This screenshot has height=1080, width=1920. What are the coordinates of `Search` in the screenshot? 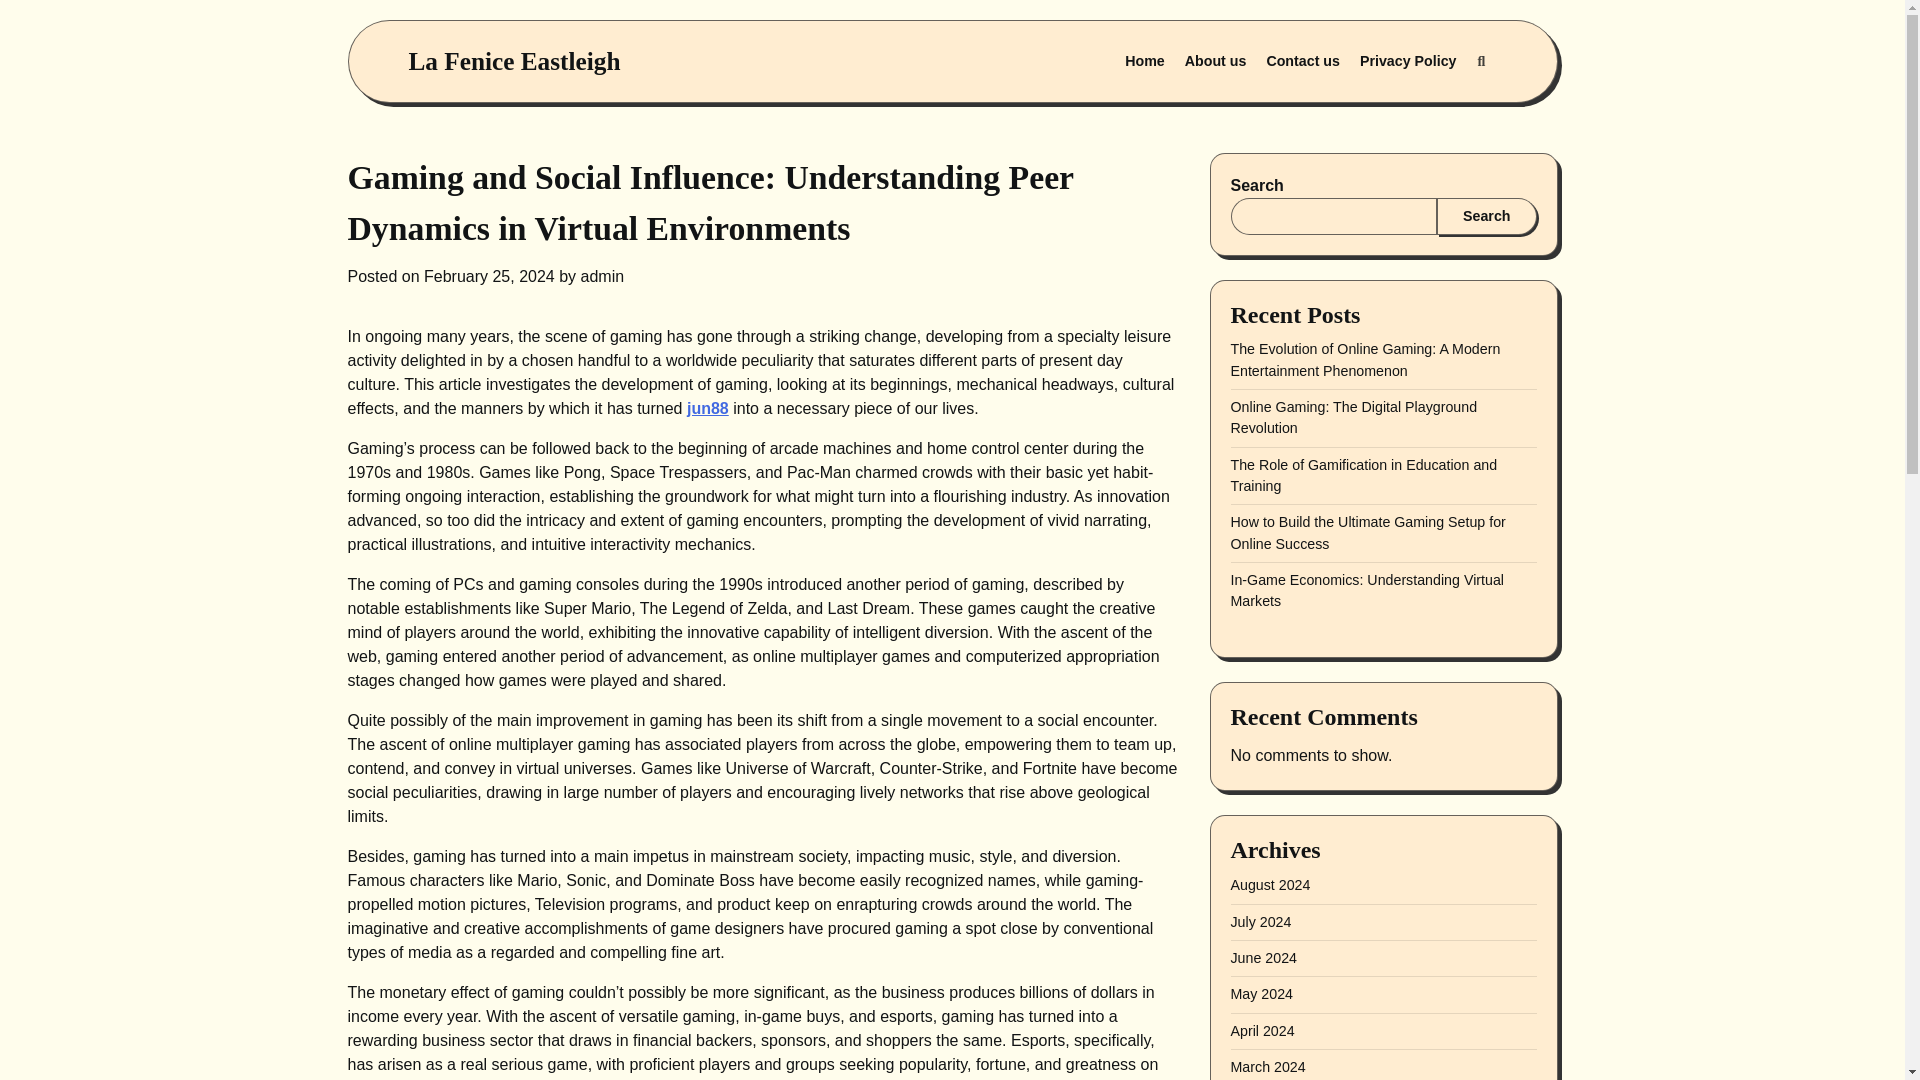 It's located at (1433, 110).